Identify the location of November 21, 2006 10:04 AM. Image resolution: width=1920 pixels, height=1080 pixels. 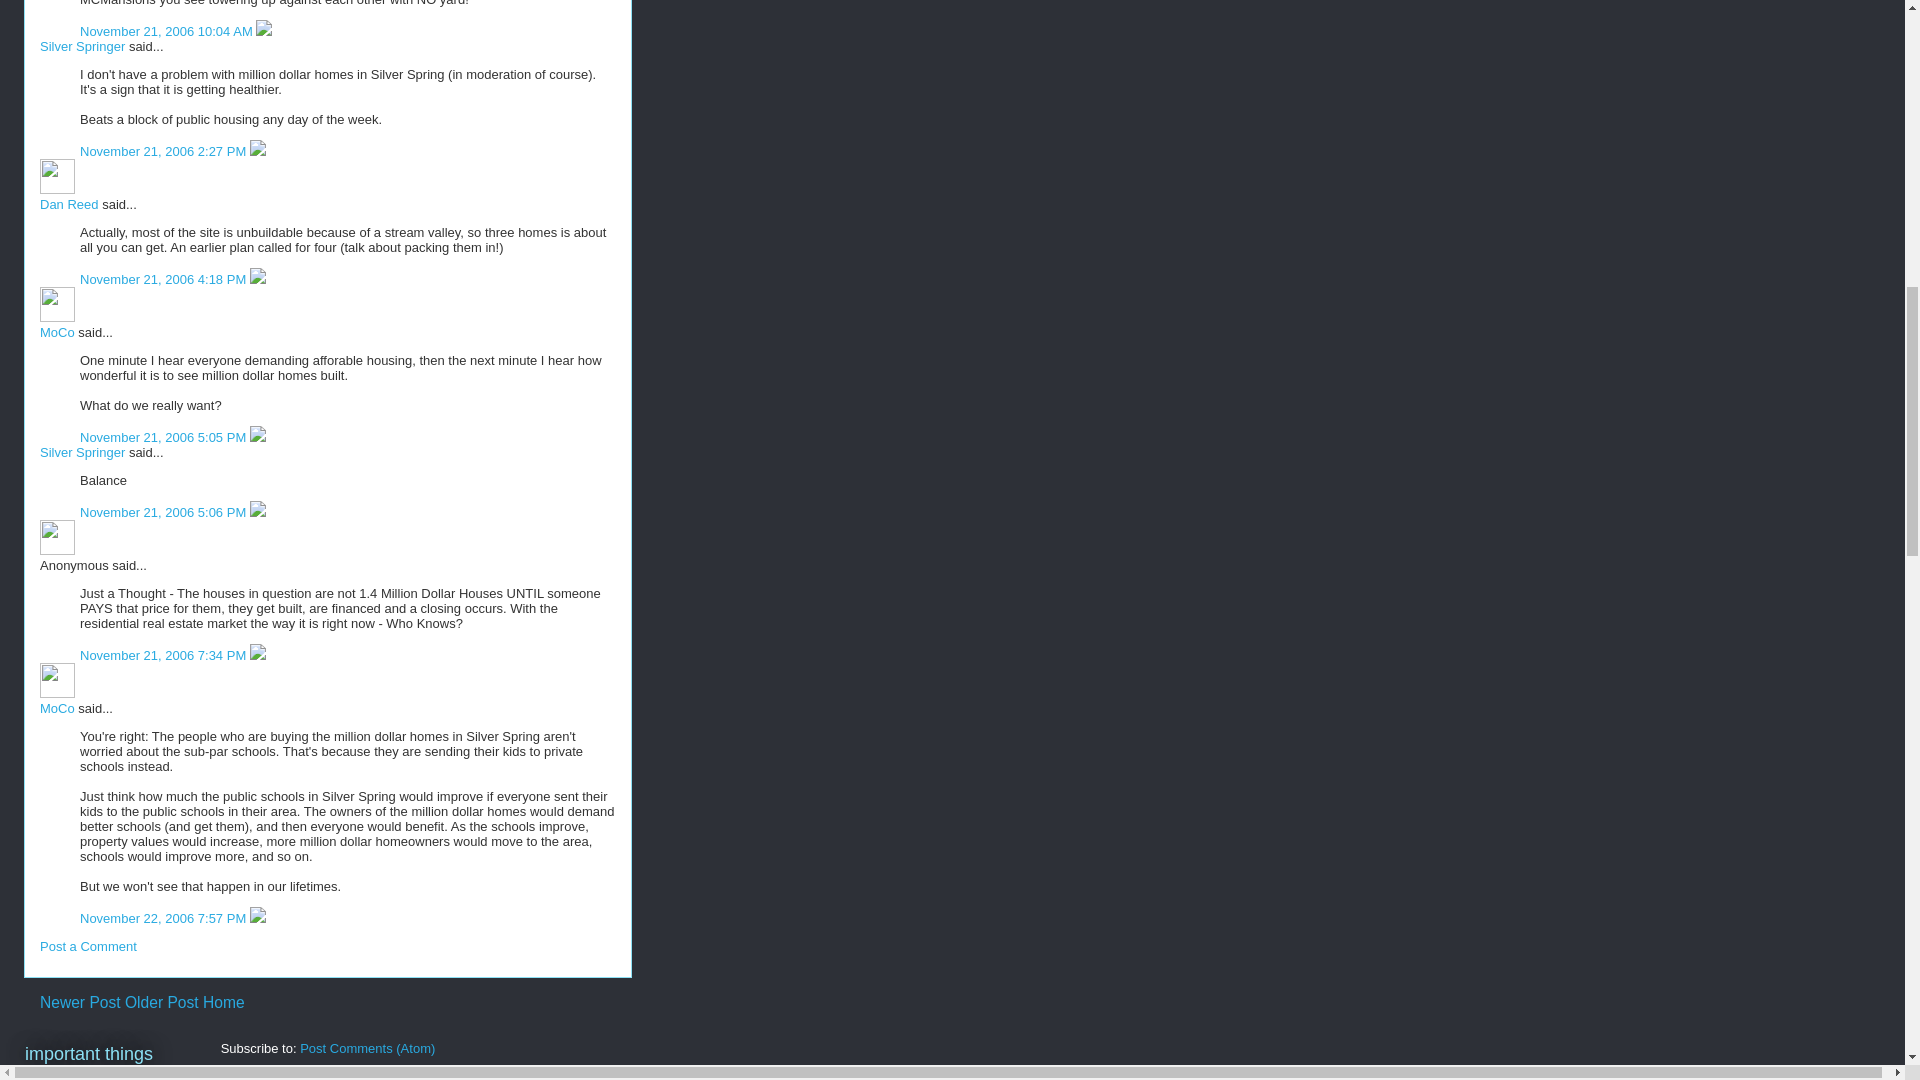
(168, 30).